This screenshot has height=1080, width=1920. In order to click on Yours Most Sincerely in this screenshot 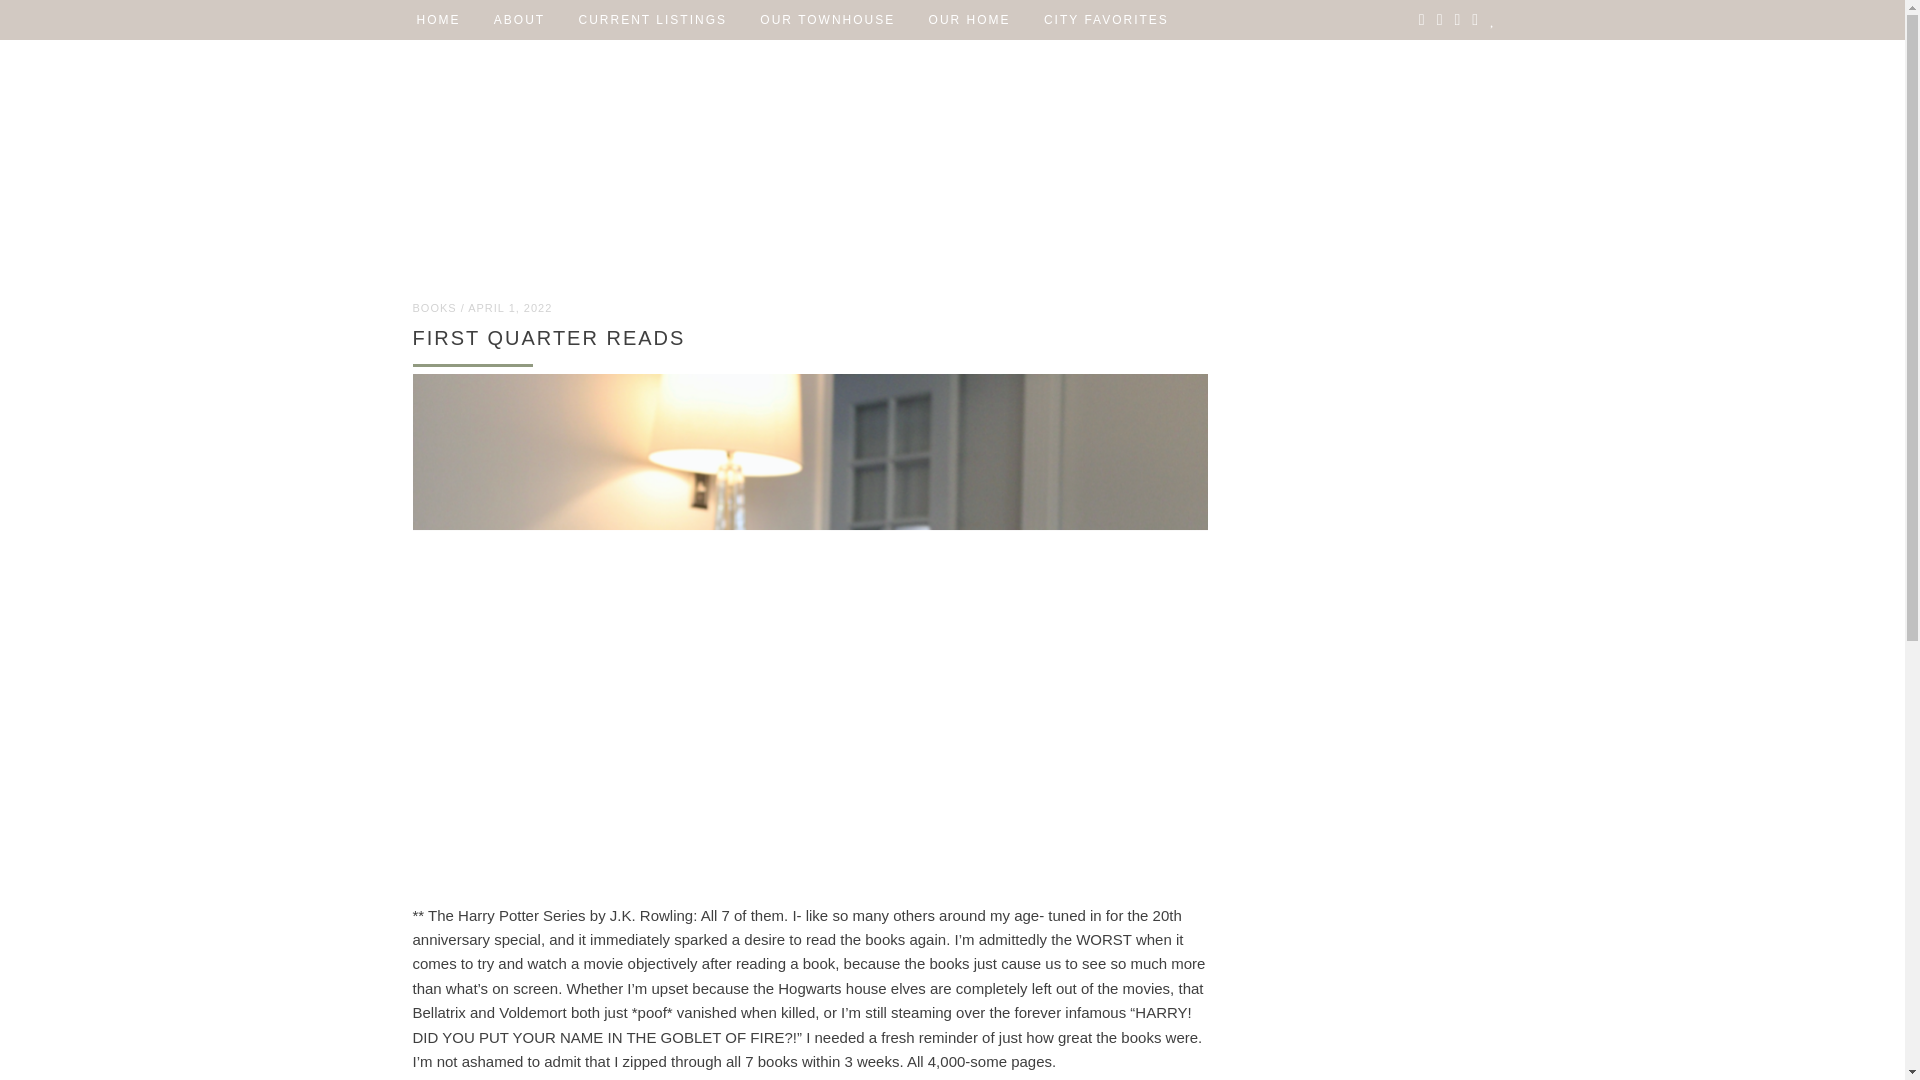, I will do `click(951, 159)`.